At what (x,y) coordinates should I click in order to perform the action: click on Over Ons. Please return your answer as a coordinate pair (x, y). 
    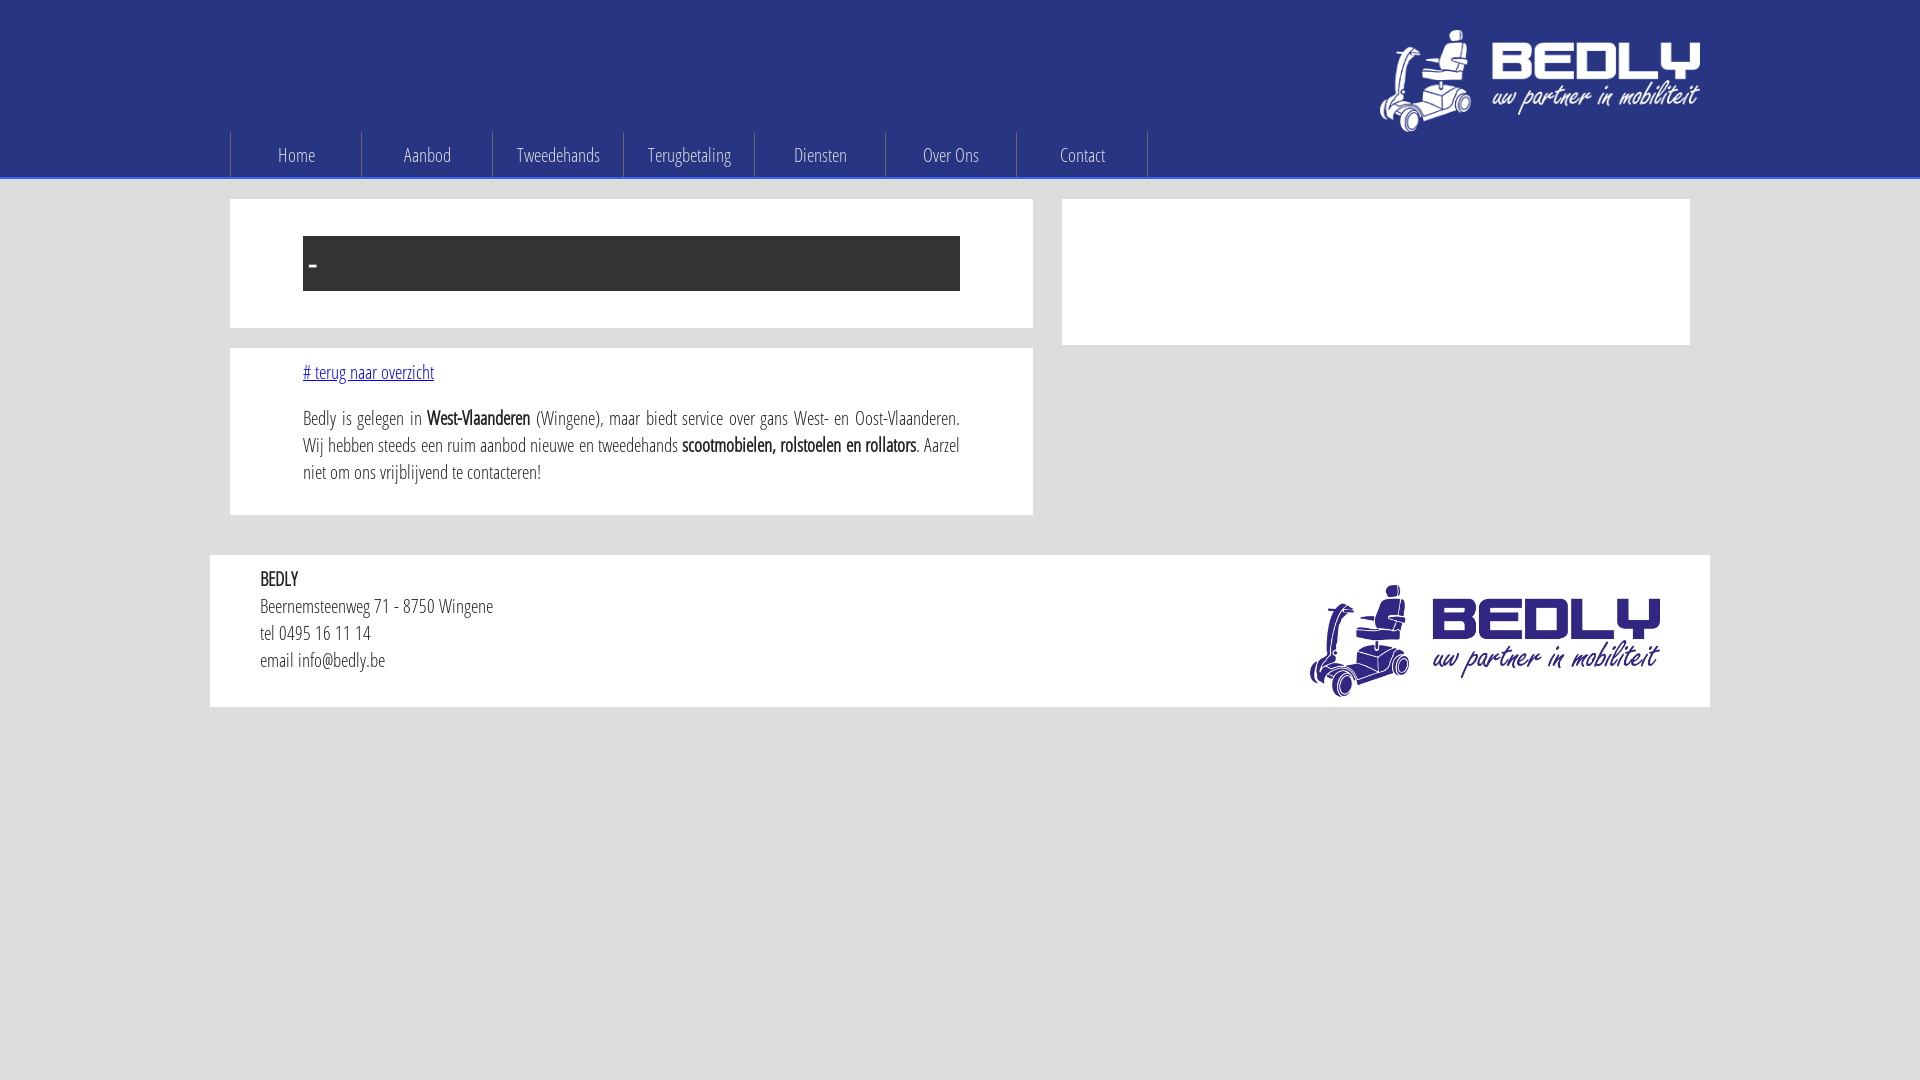
    Looking at the image, I should click on (952, 154).